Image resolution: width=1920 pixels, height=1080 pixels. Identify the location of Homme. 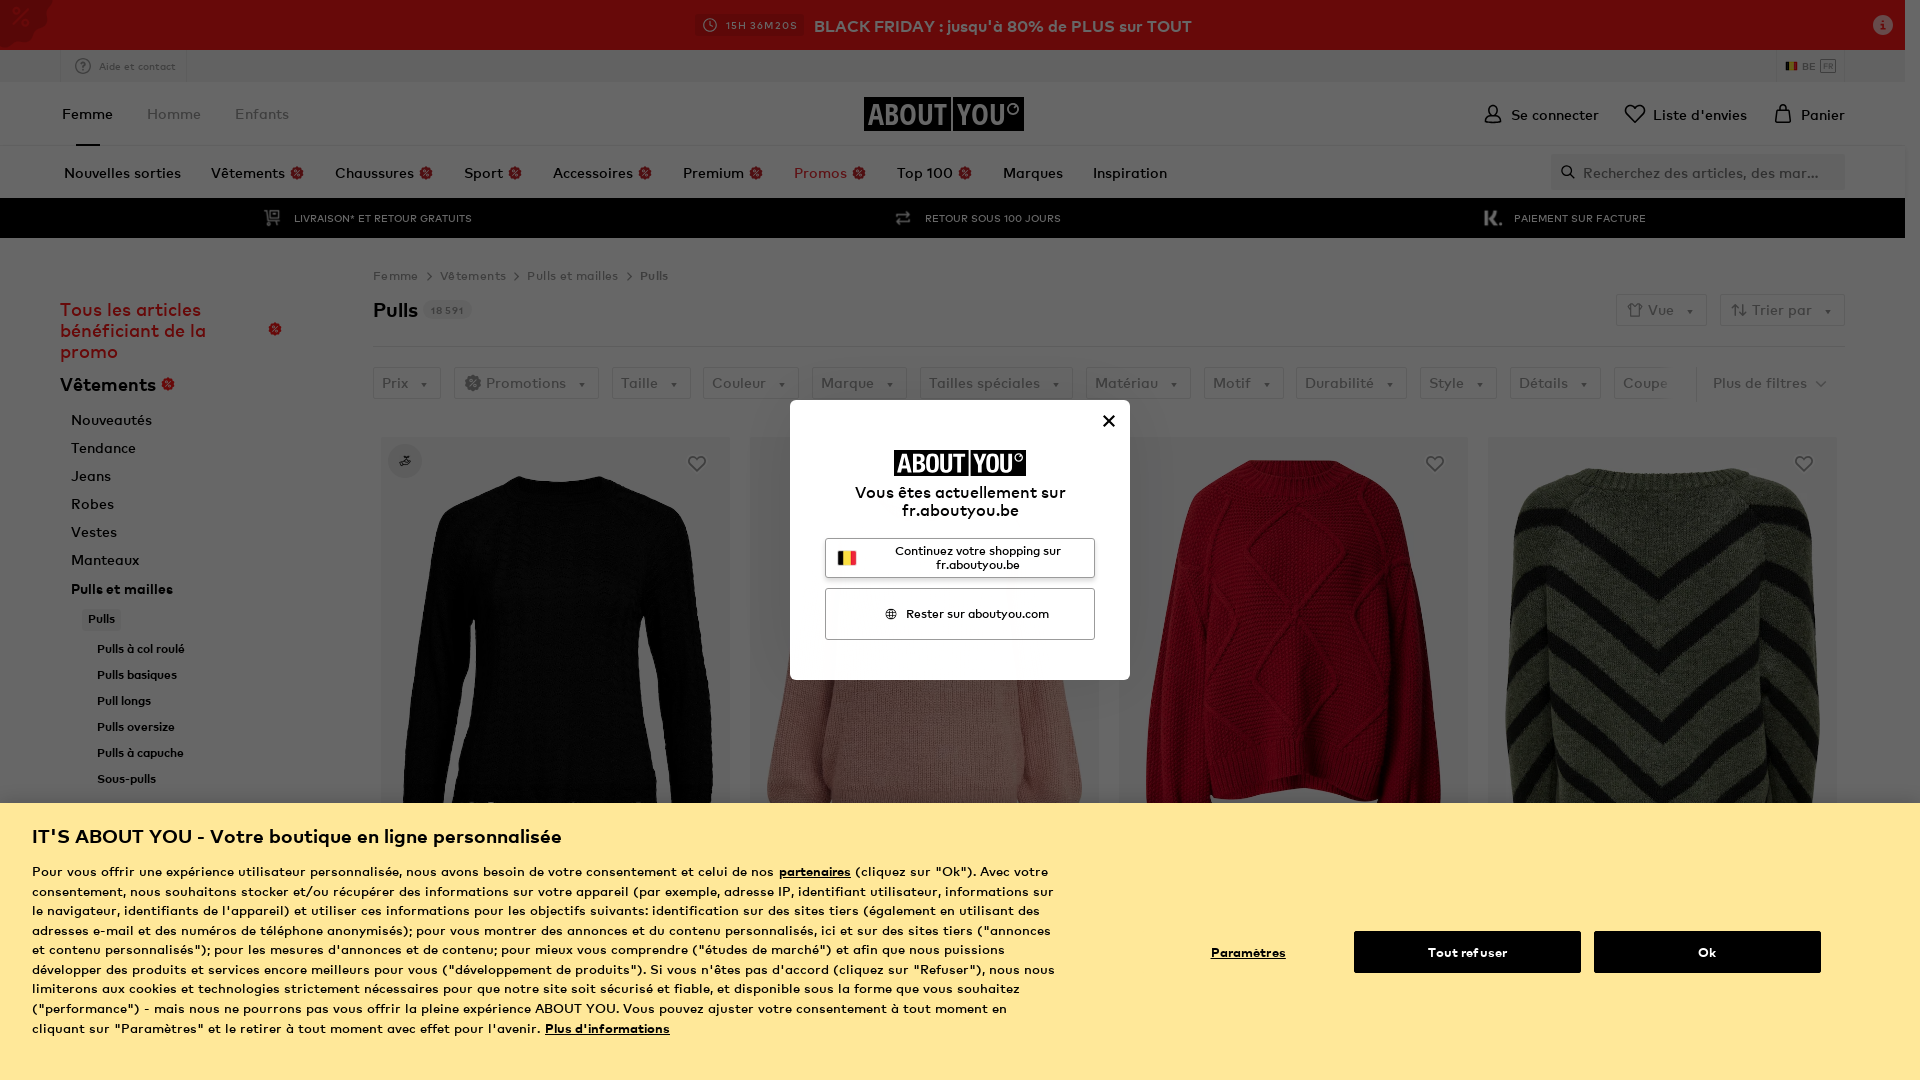
(174, 114).